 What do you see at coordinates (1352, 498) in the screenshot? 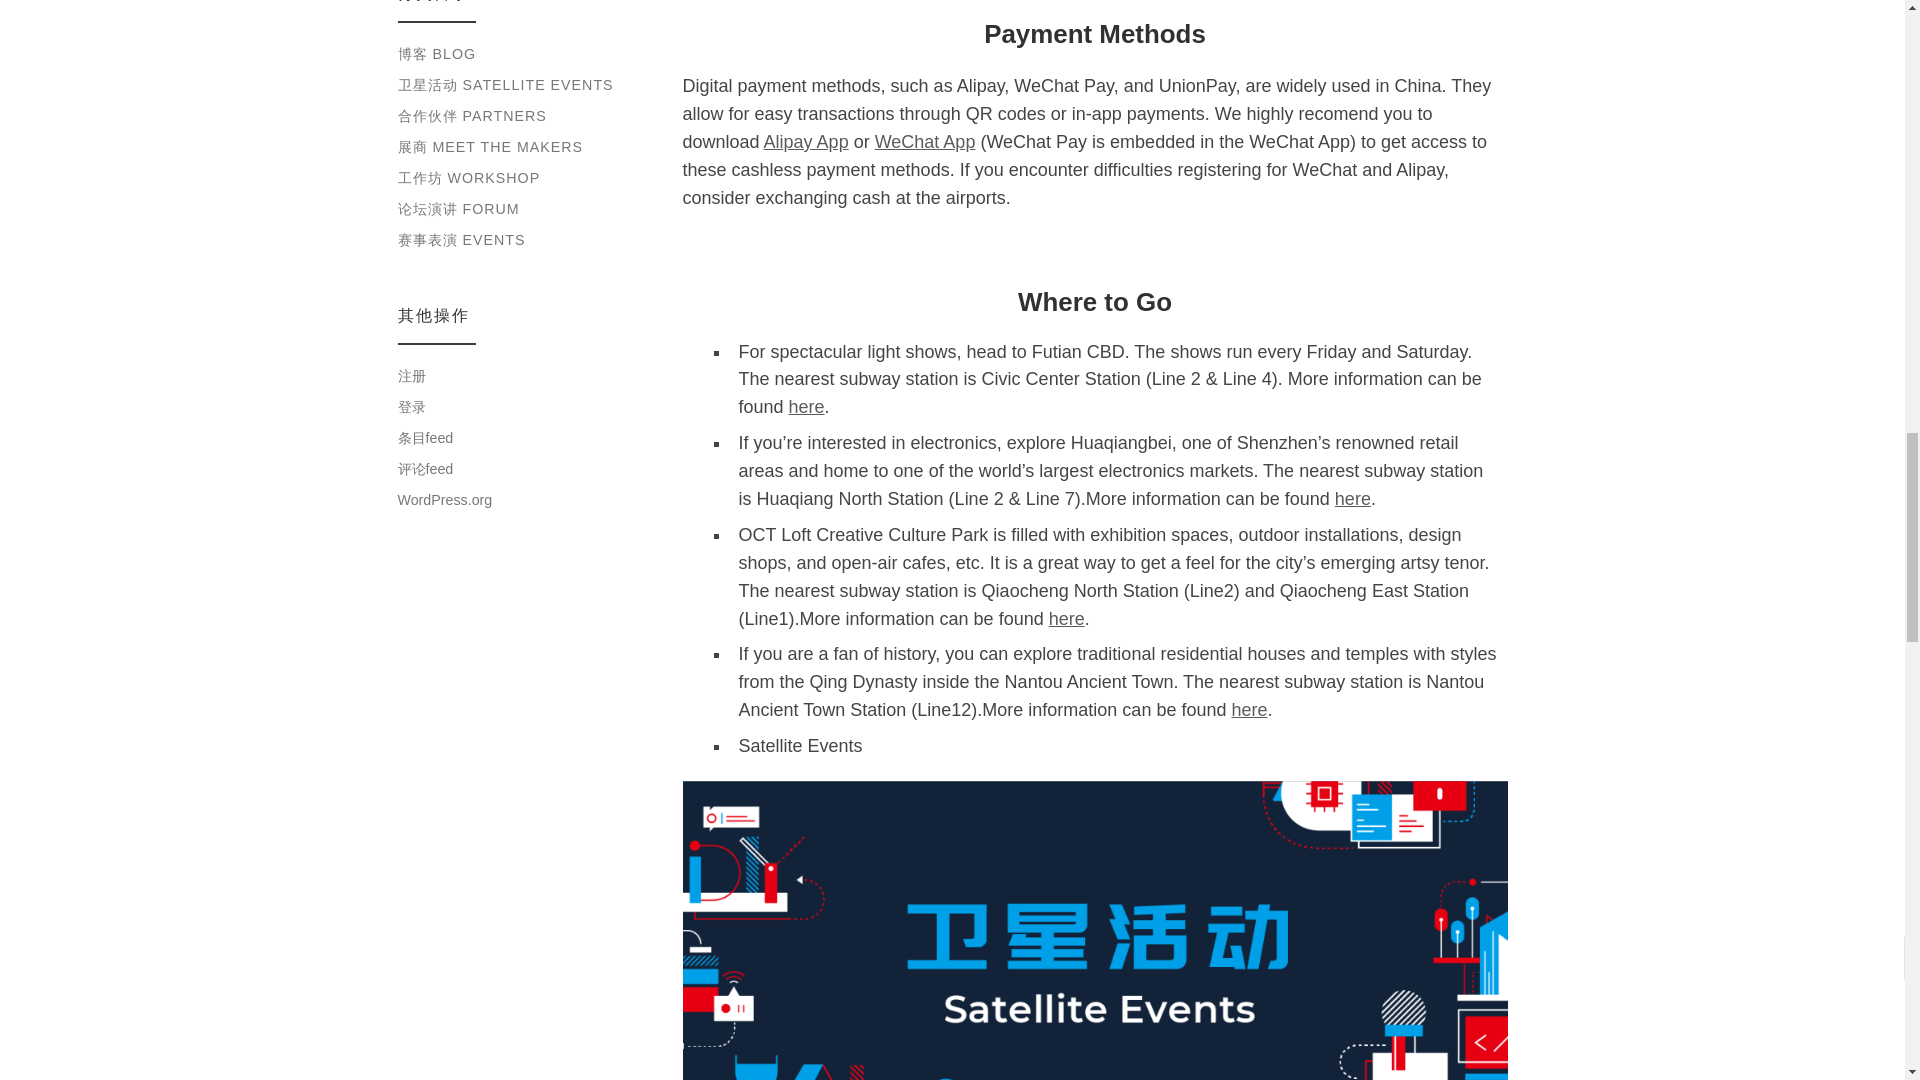
I see `here` at bounding box center [1352, 498].